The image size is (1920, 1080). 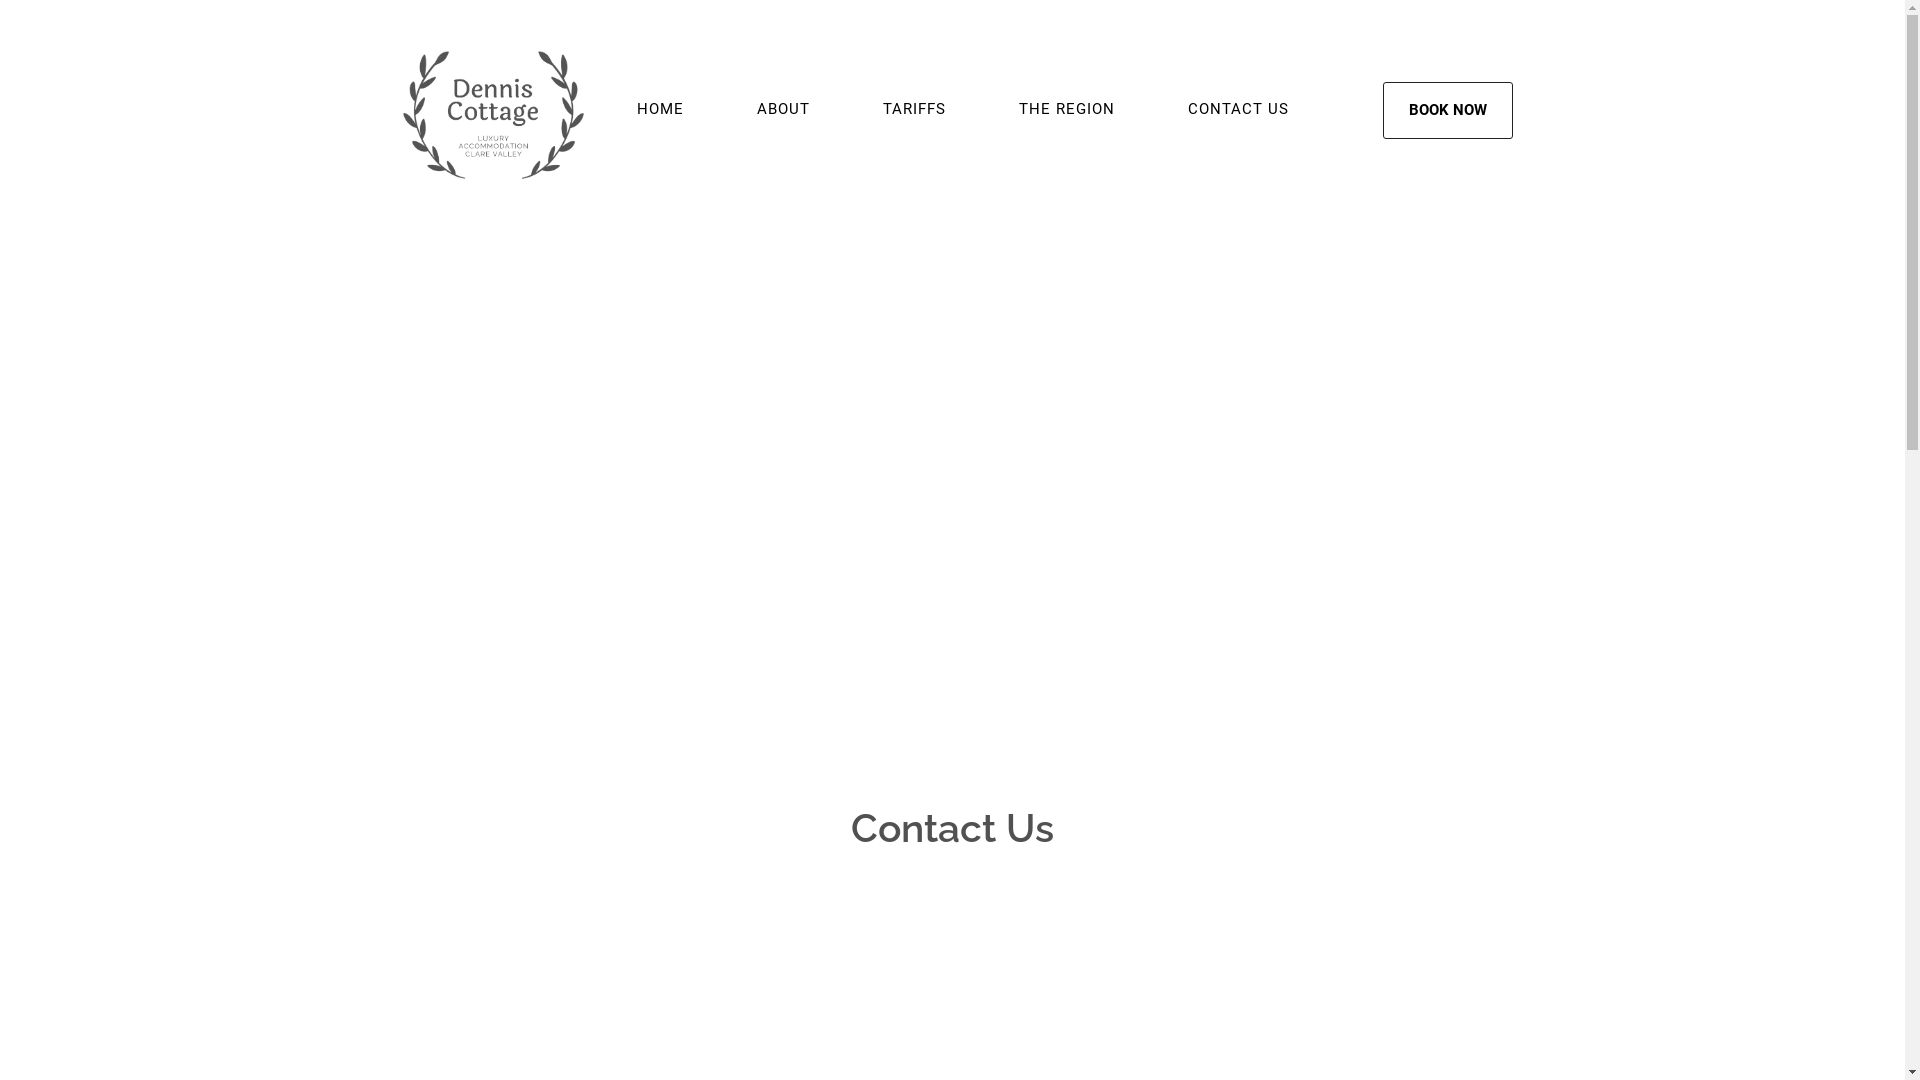 I want to click on ABOUT, so click(x=784, y=110).